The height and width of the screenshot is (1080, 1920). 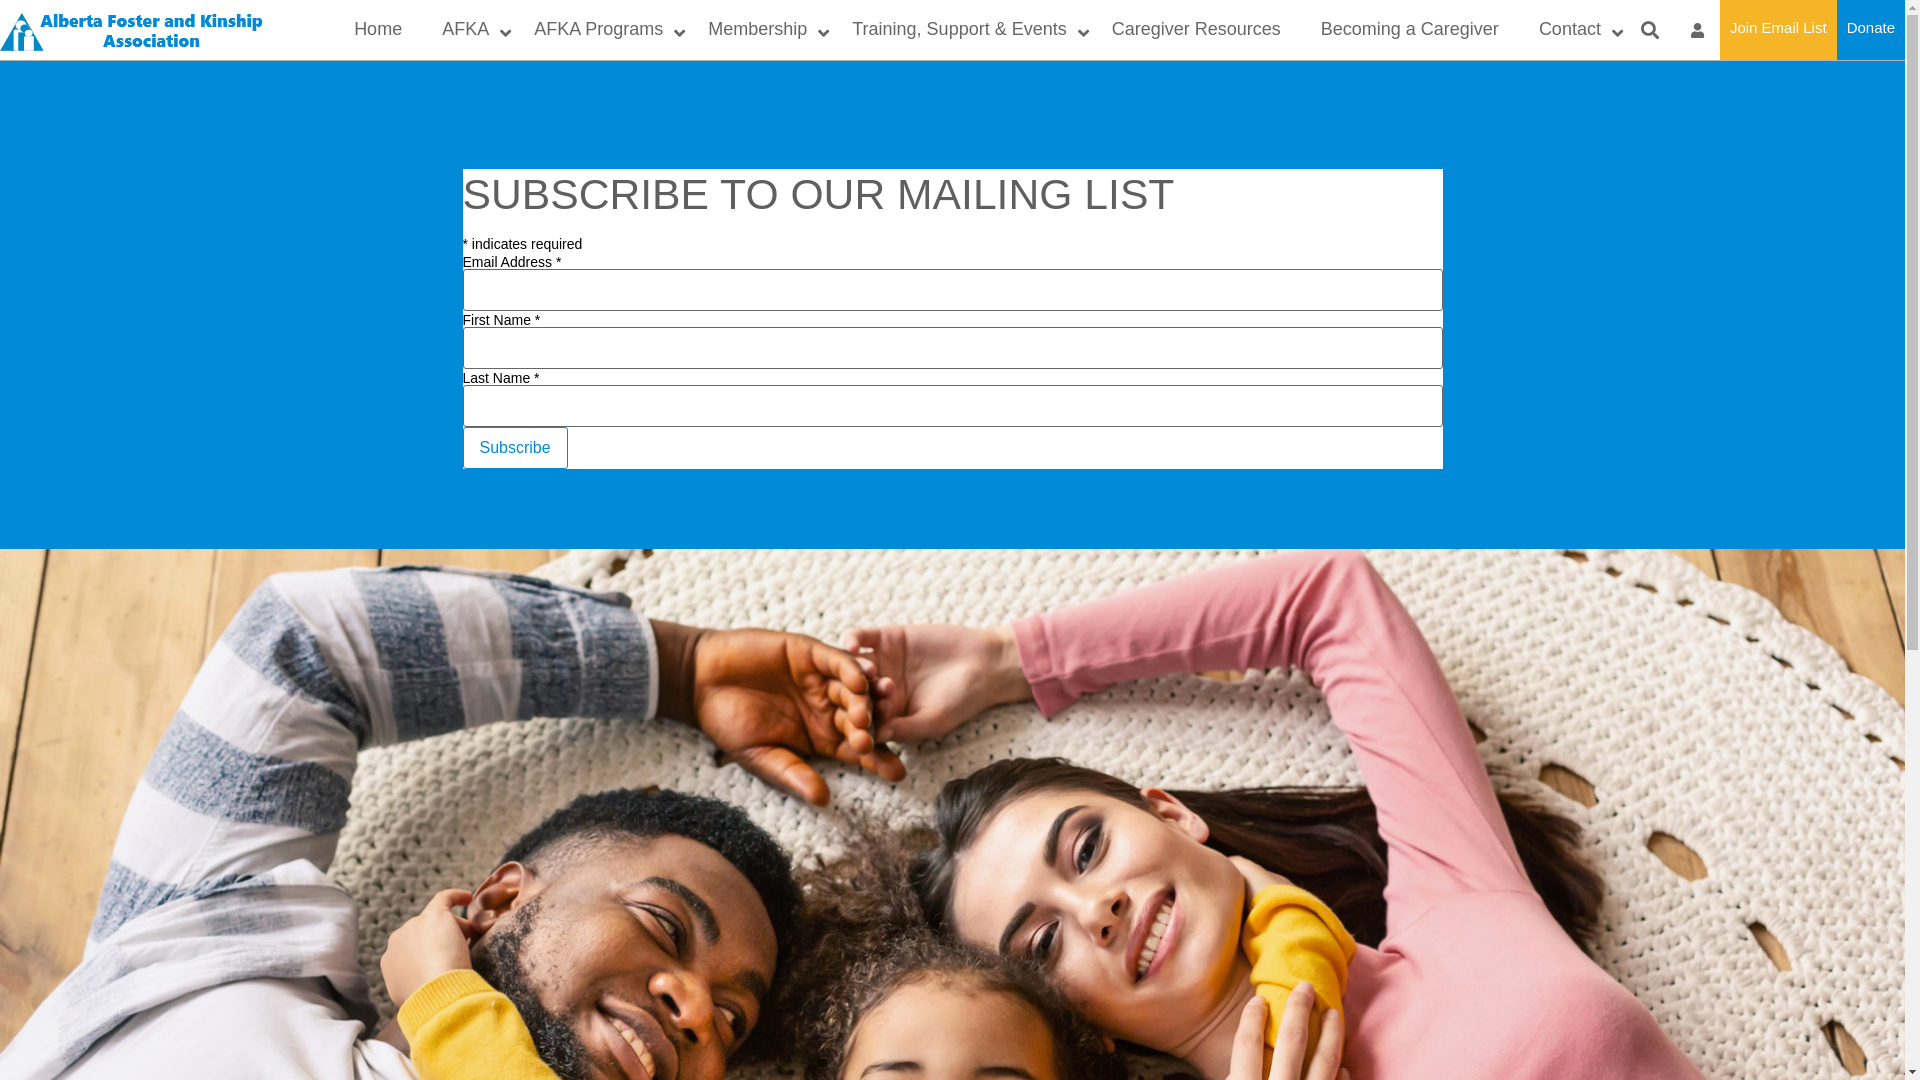 What do you see at coordinates (468, 30) in the screenshot?
I see `AFKA` at bounding box center [468, 30].